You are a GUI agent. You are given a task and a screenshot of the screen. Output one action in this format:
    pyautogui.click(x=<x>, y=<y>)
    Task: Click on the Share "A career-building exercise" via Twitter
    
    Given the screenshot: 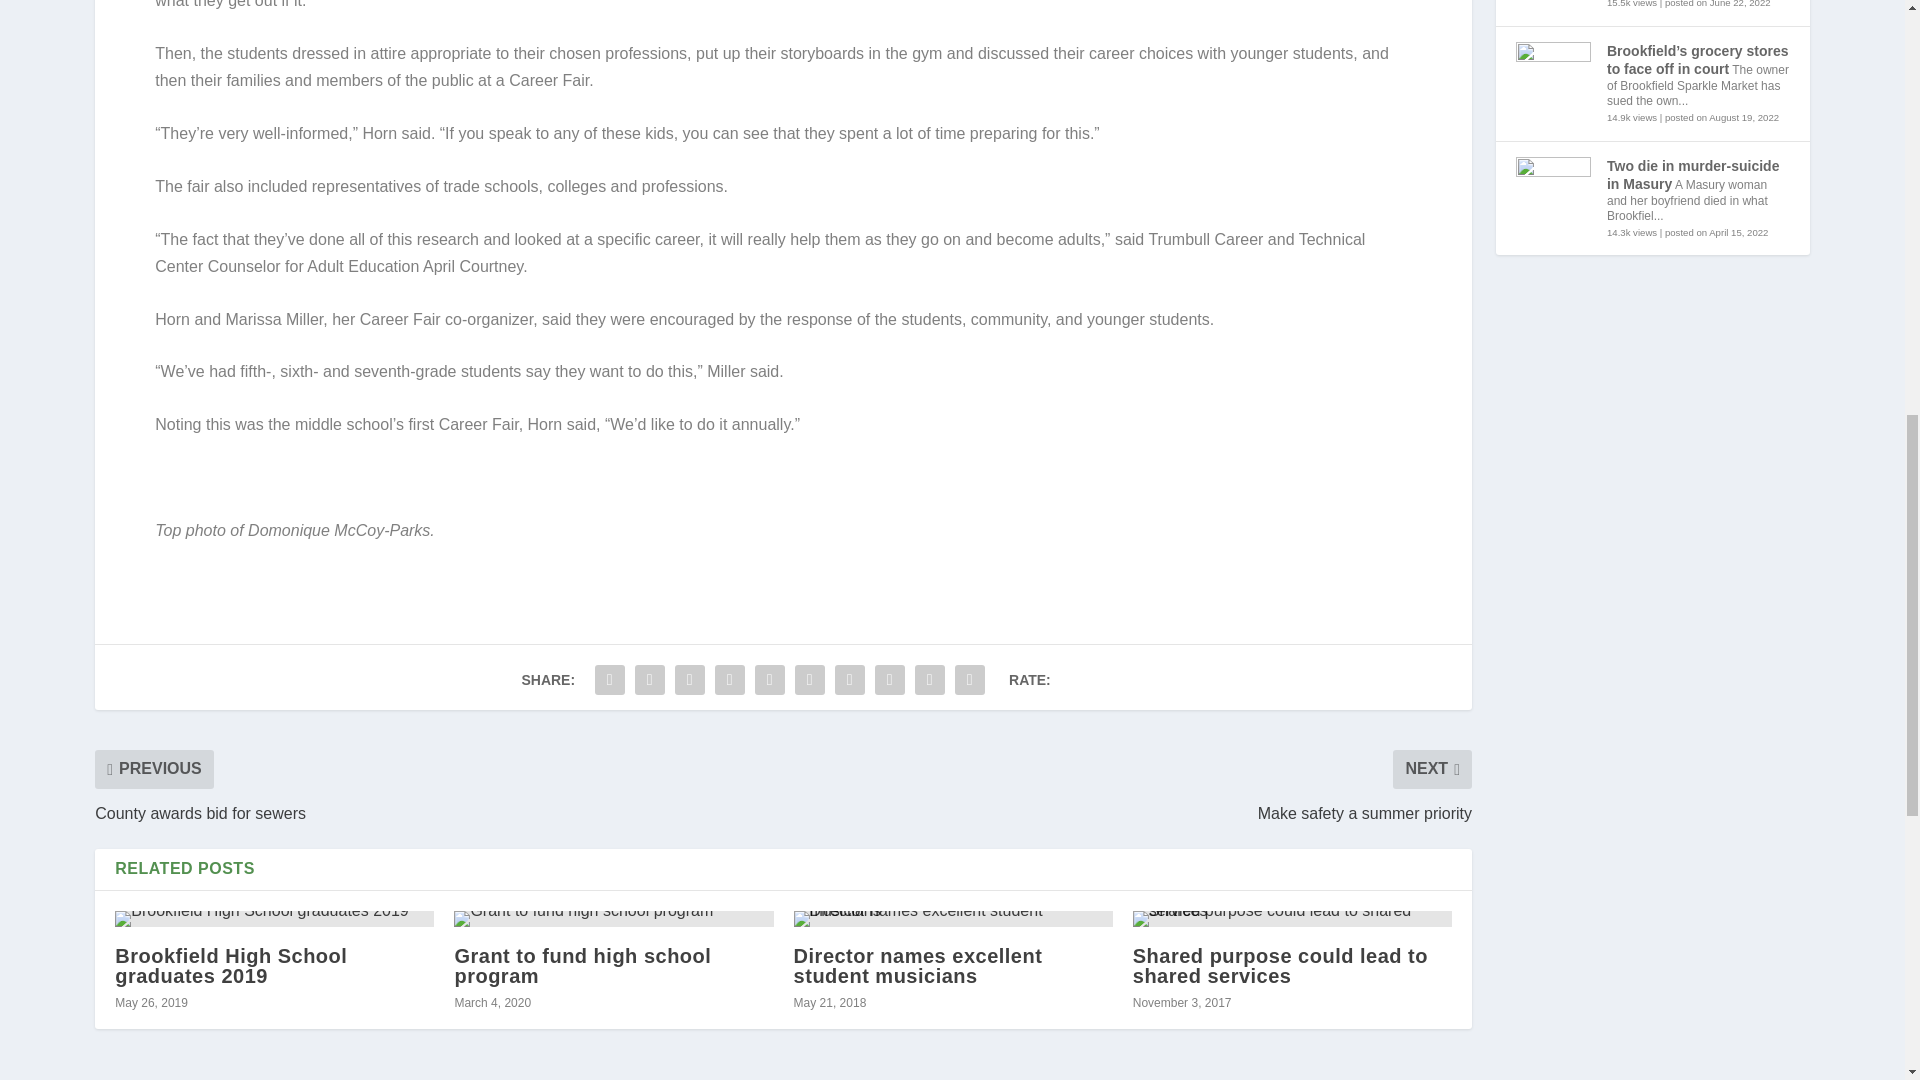 What is the action you would take?
    pyautogui.click(x=650, y=679)
    